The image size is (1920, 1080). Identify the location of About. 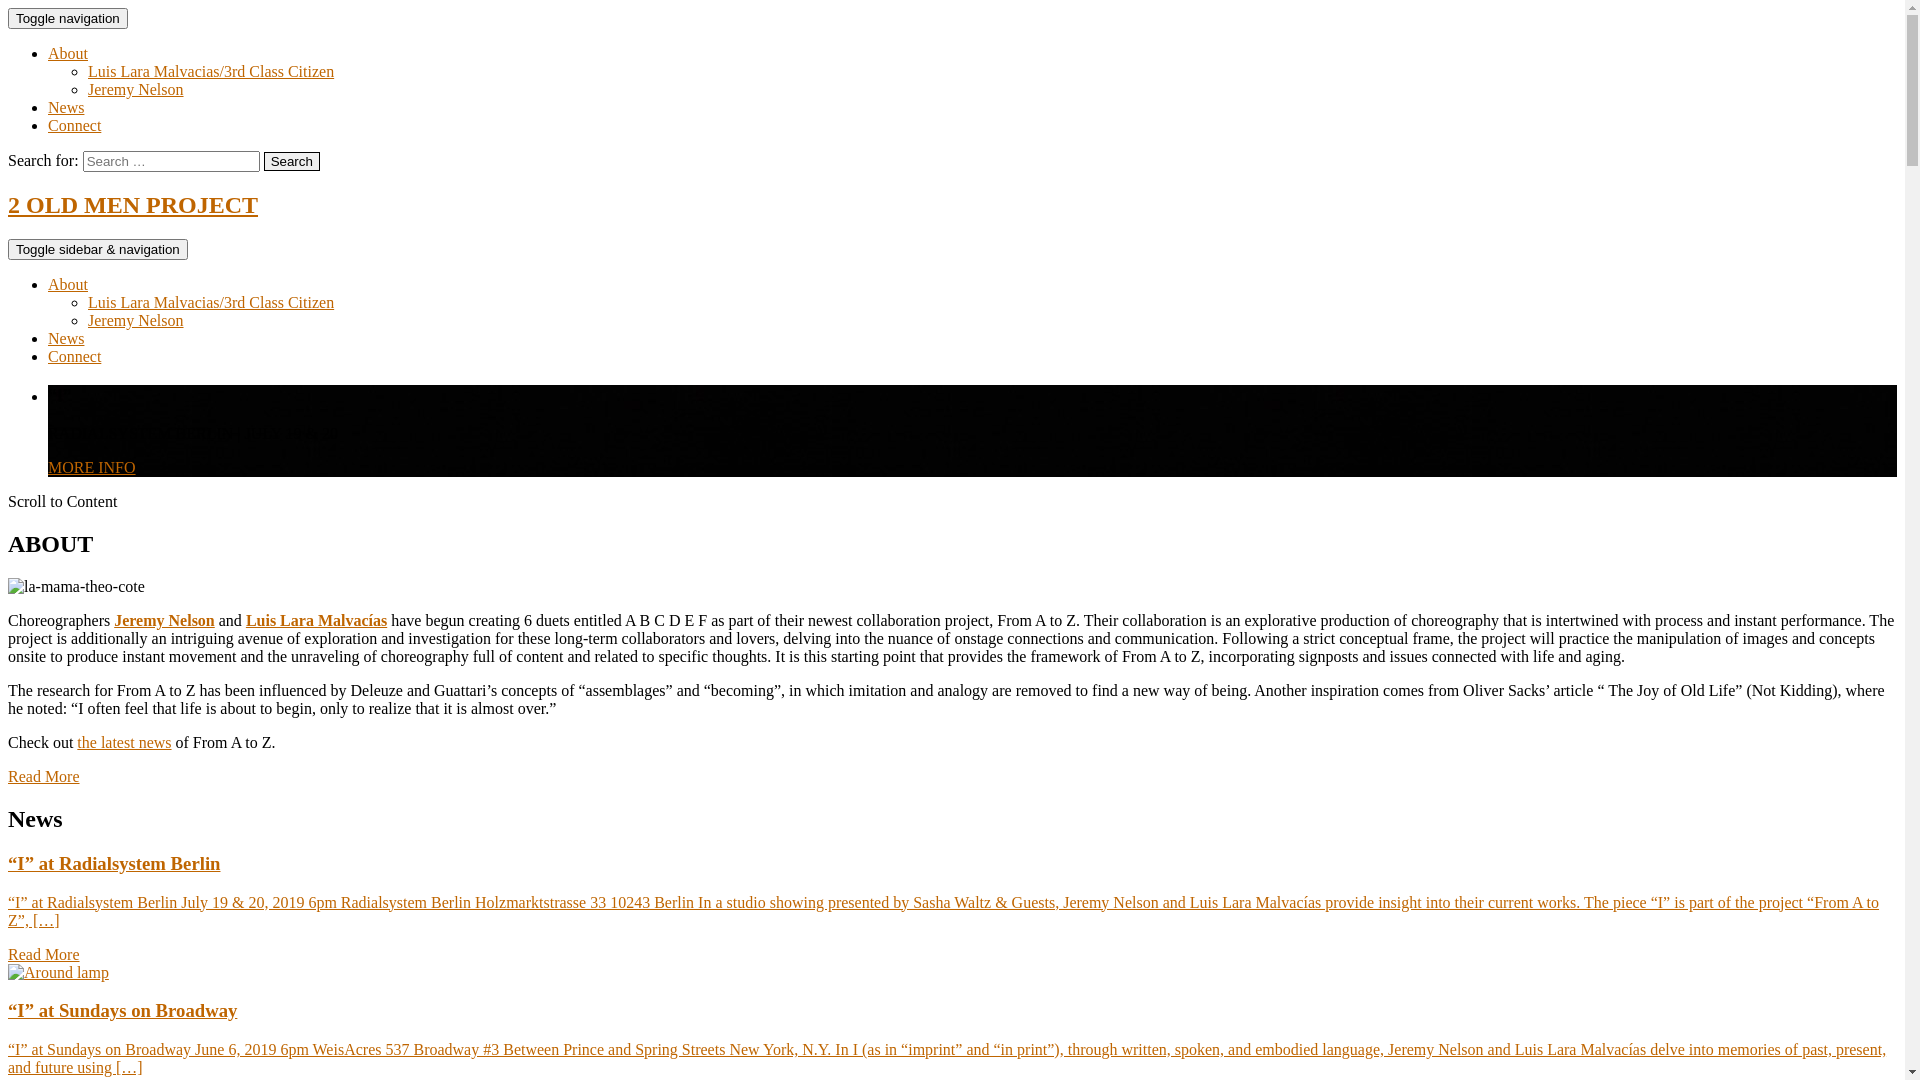
(68, 54).